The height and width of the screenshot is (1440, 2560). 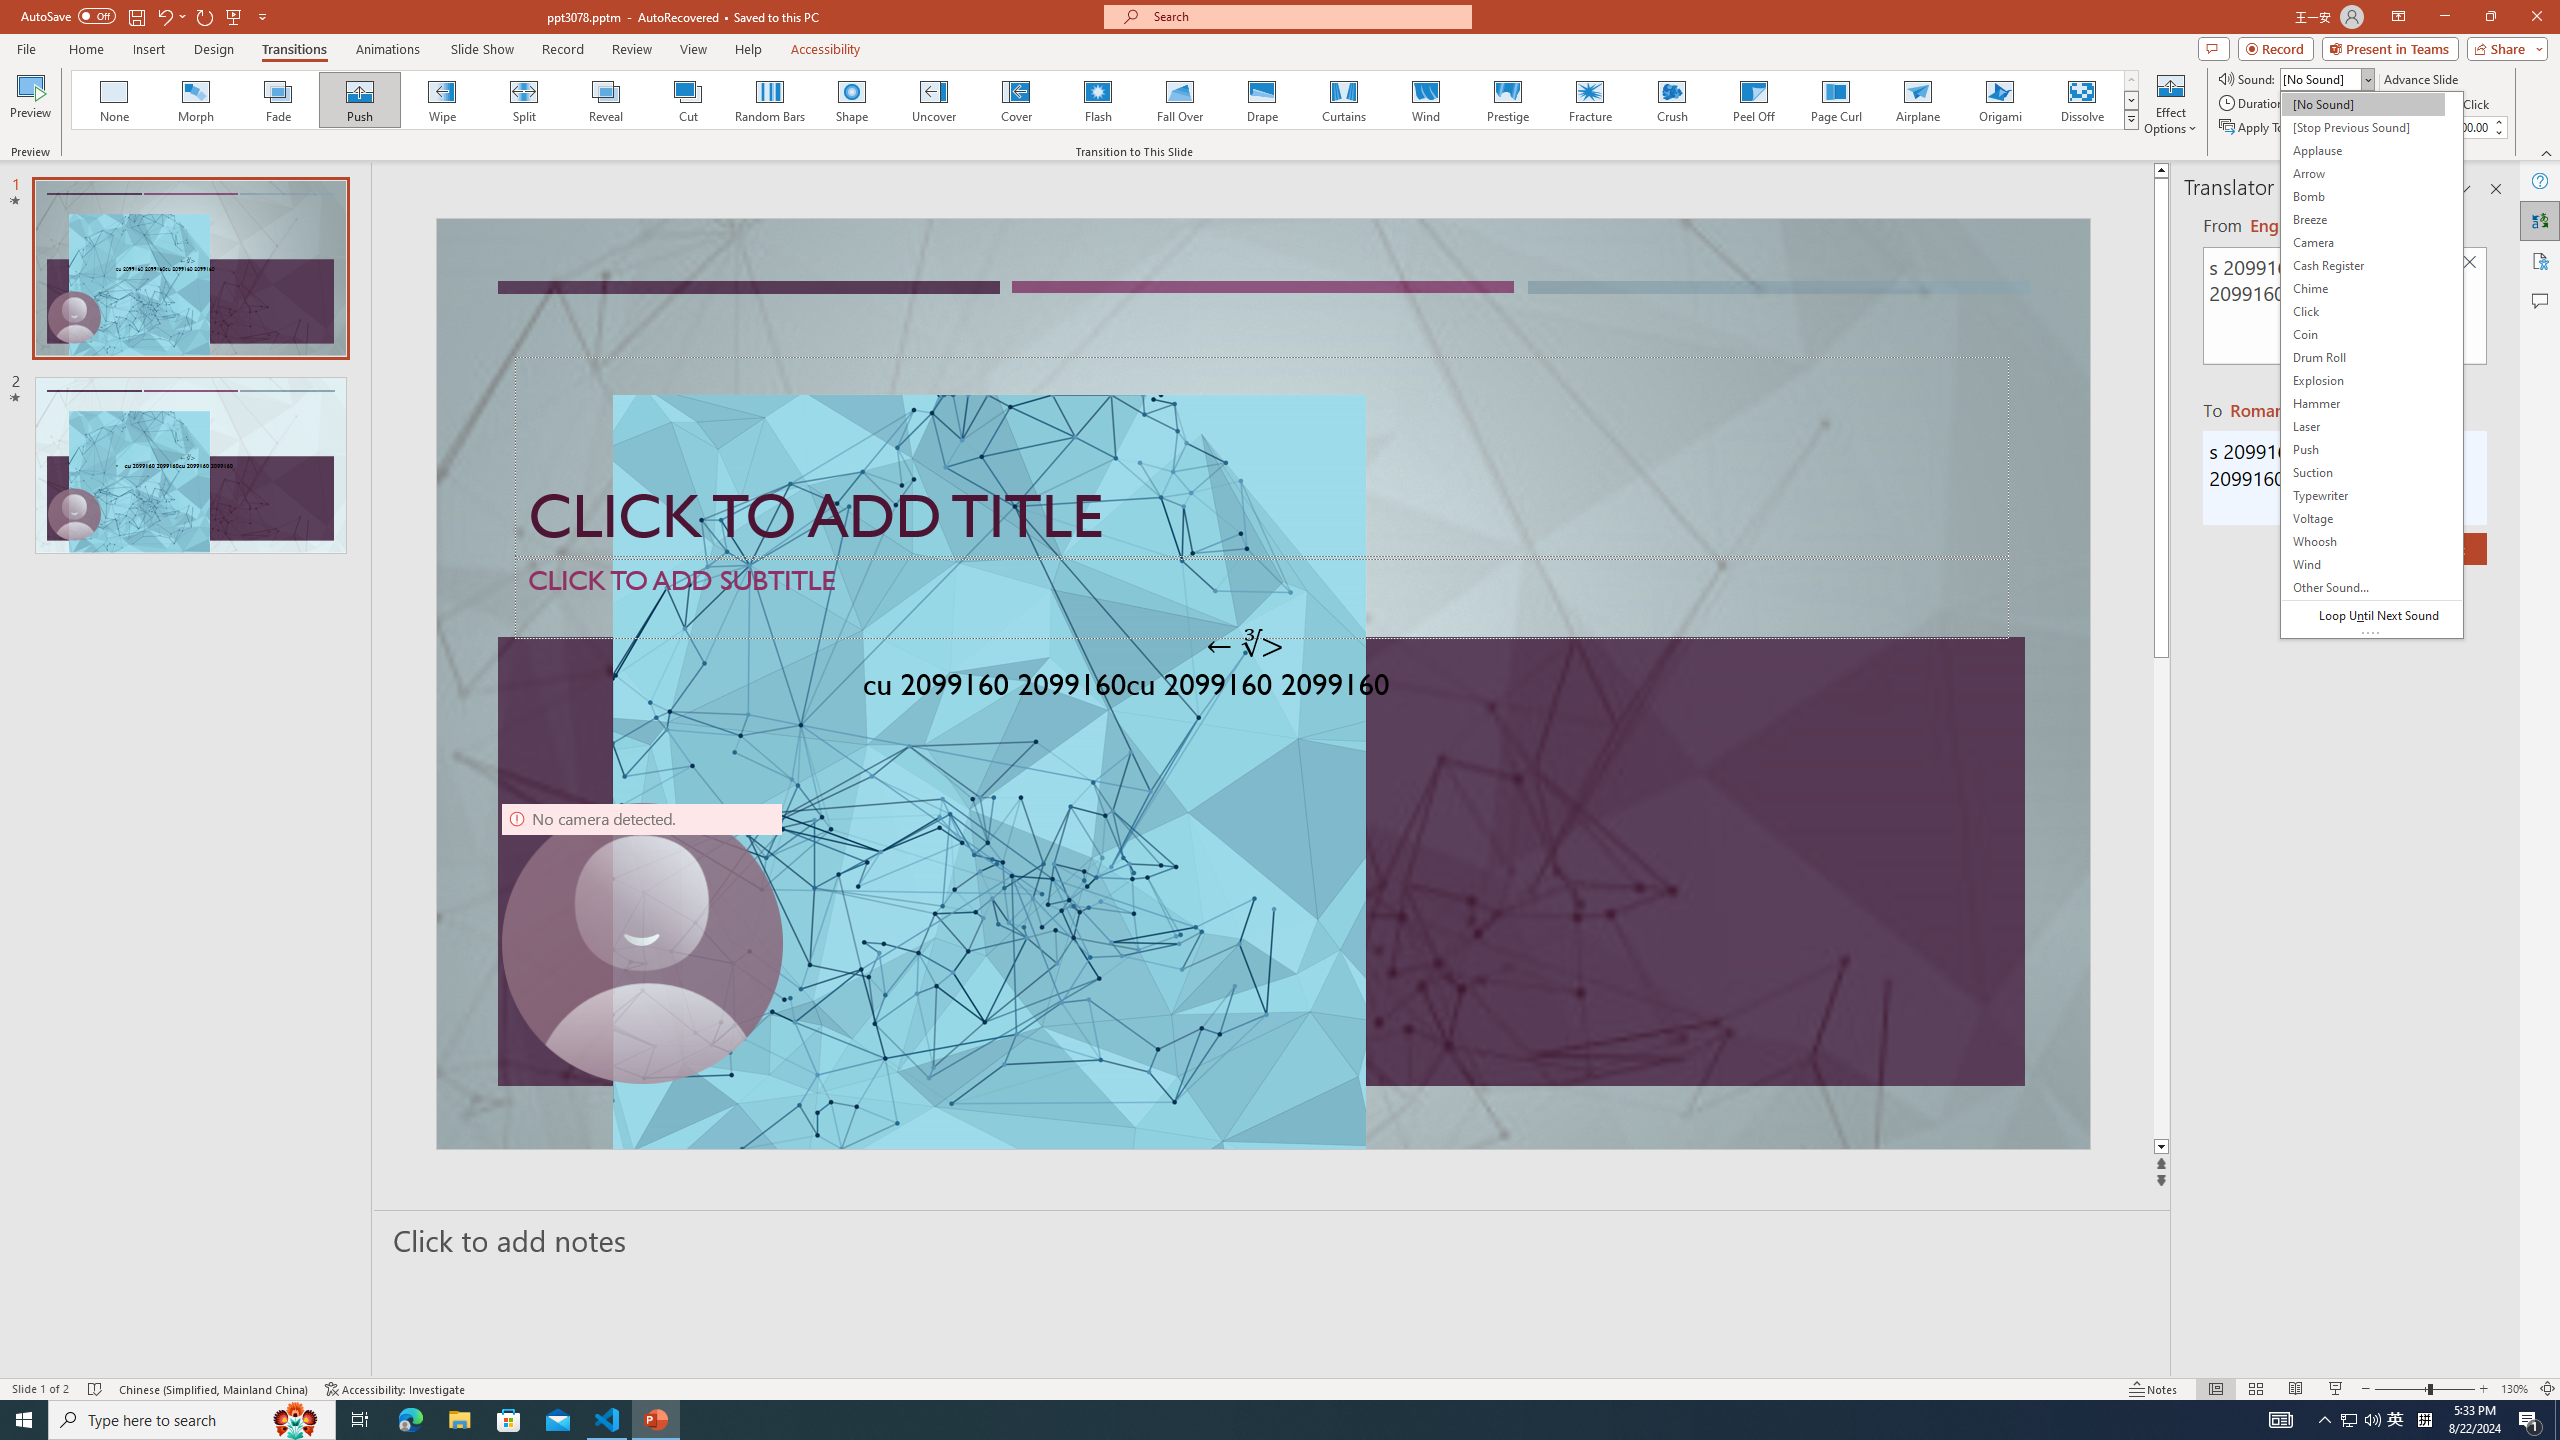 What do you see at coordinates (2514, 1389) in the screenshot?
I see `Zoom 130%` at bounding box center [2514, 1389].